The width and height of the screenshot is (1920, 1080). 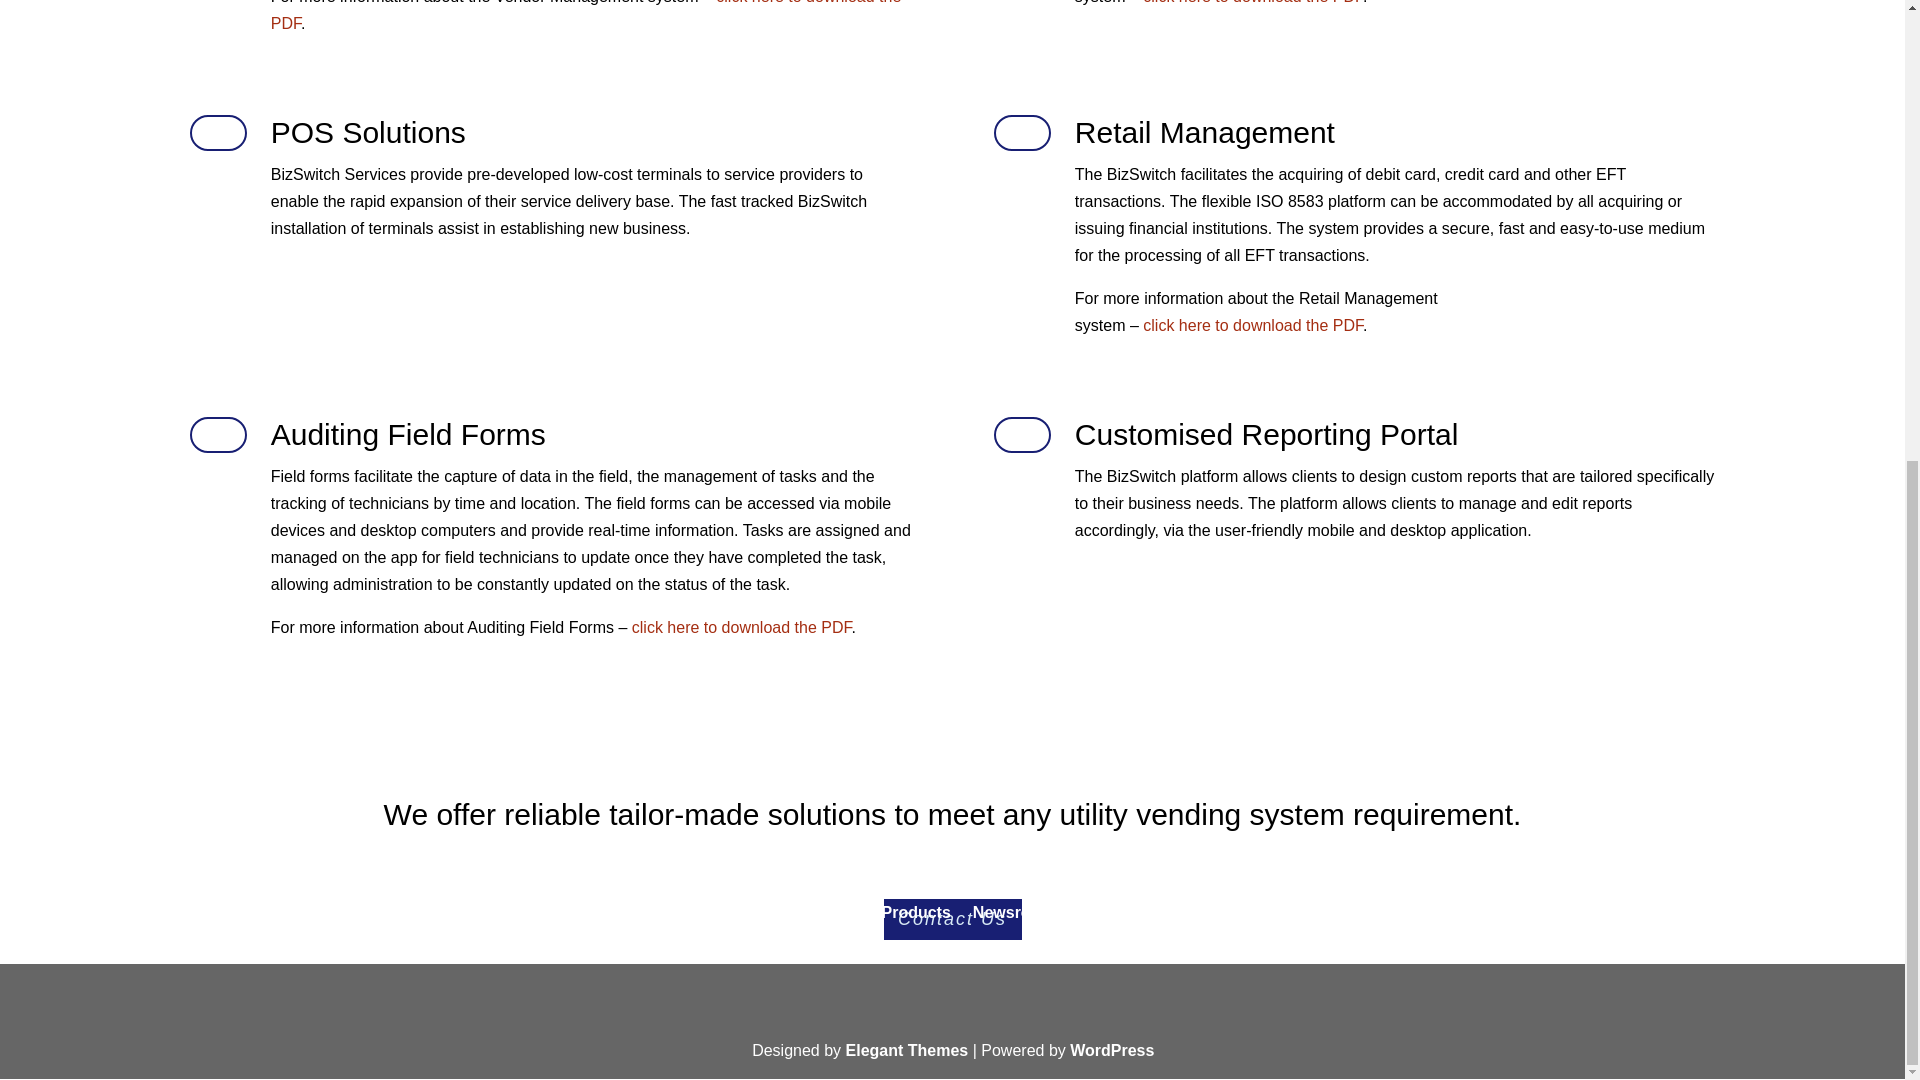 What do you see at coordinates (1025, 913) in the screenshot?
I see `Newsroom` at bounding box center [1025, 913].